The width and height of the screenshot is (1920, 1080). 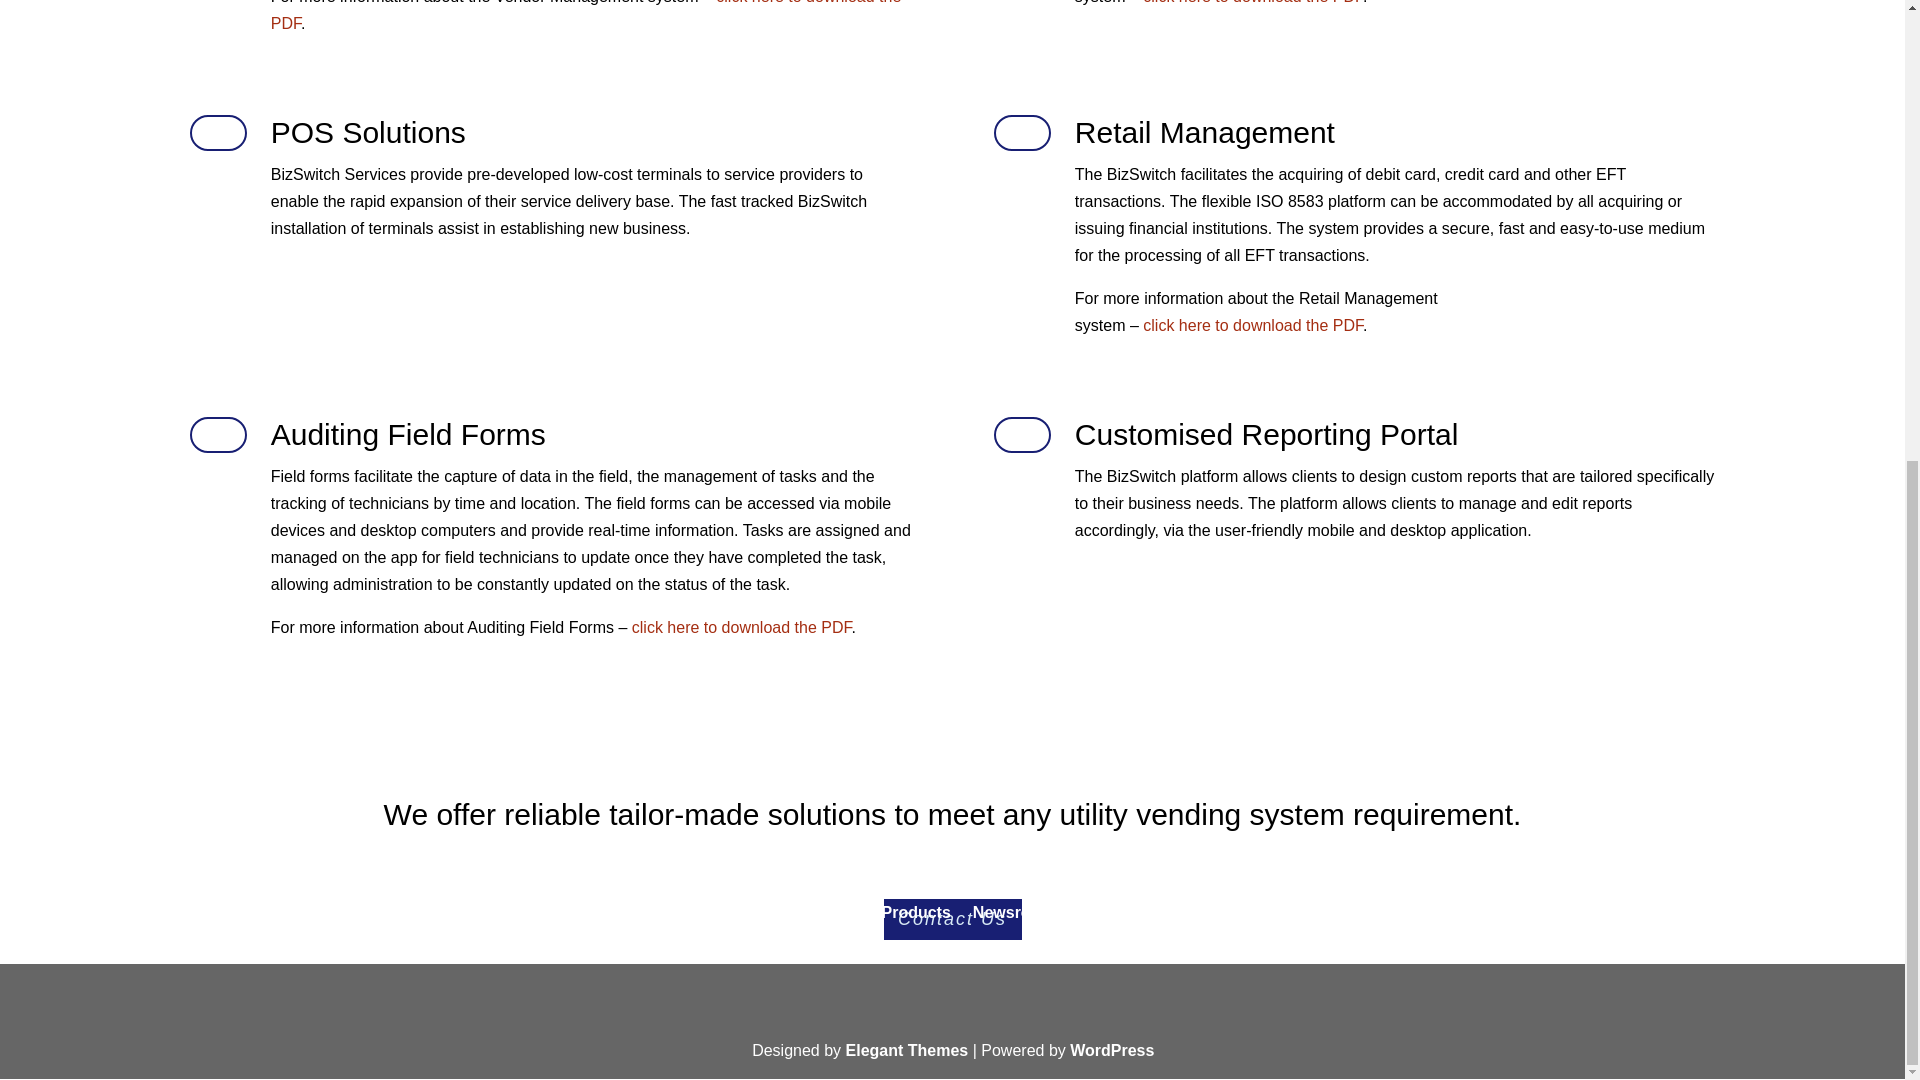 What do you see at coordinates (1025, 913) in the screenshot?
I see `Newsroom` at bounding box center [1025, 913].